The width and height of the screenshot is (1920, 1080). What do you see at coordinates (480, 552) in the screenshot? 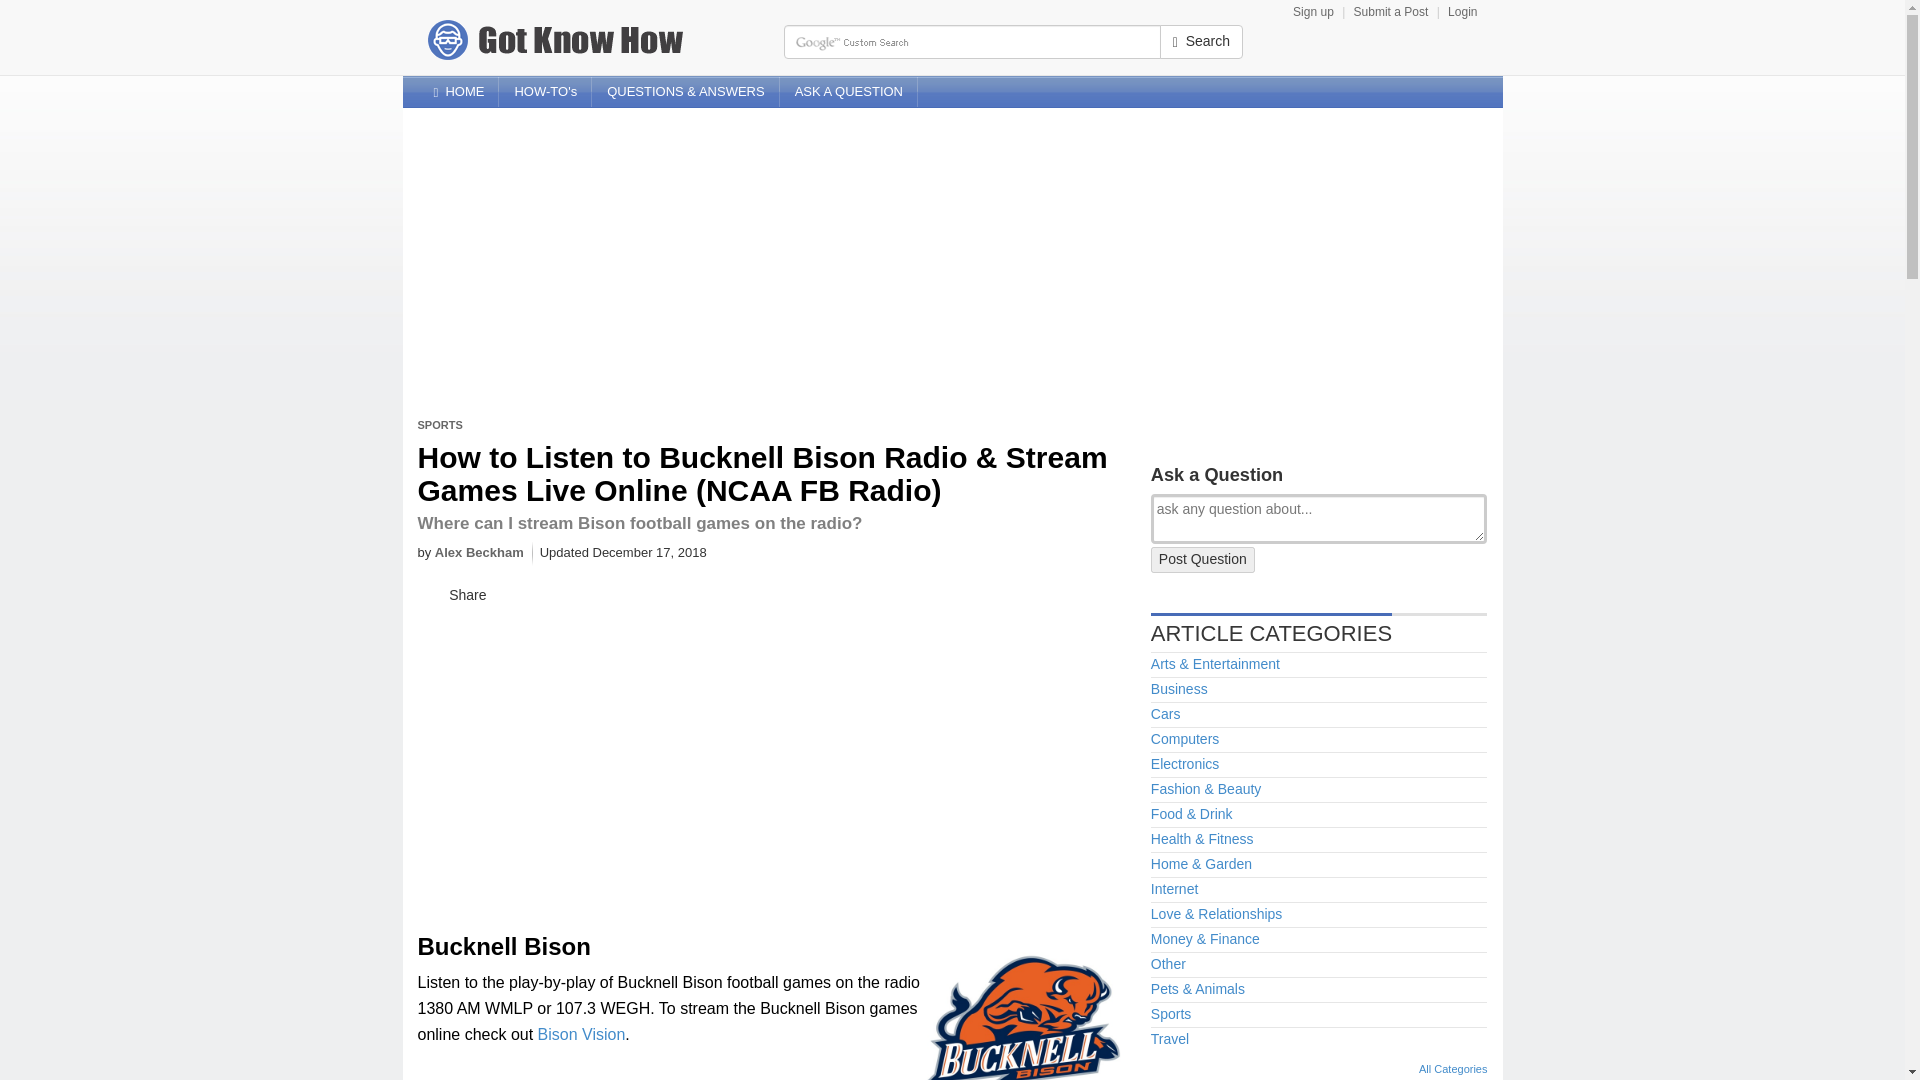
I see `Alex Beckham` at bounding box center [480, 552].